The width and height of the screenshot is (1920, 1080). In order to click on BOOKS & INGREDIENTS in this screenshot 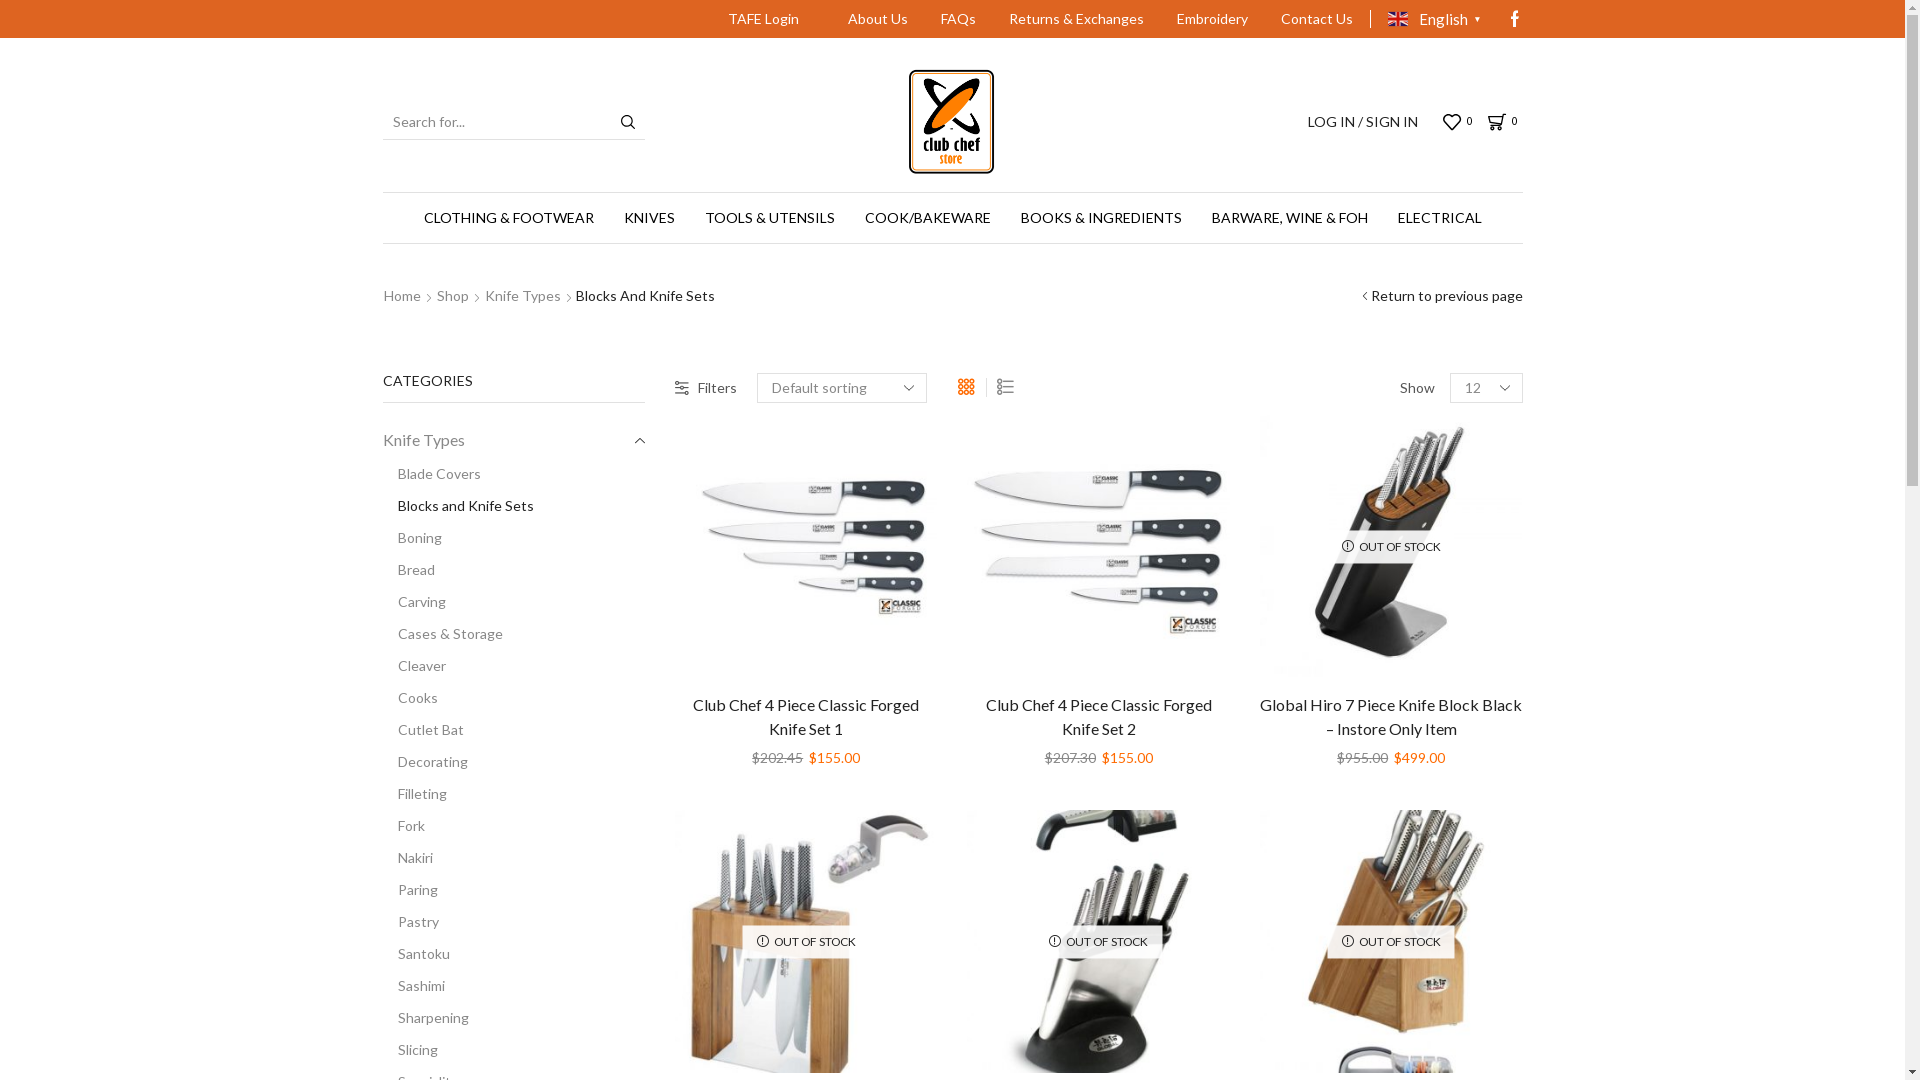, I will do `click(1102, 218)`.